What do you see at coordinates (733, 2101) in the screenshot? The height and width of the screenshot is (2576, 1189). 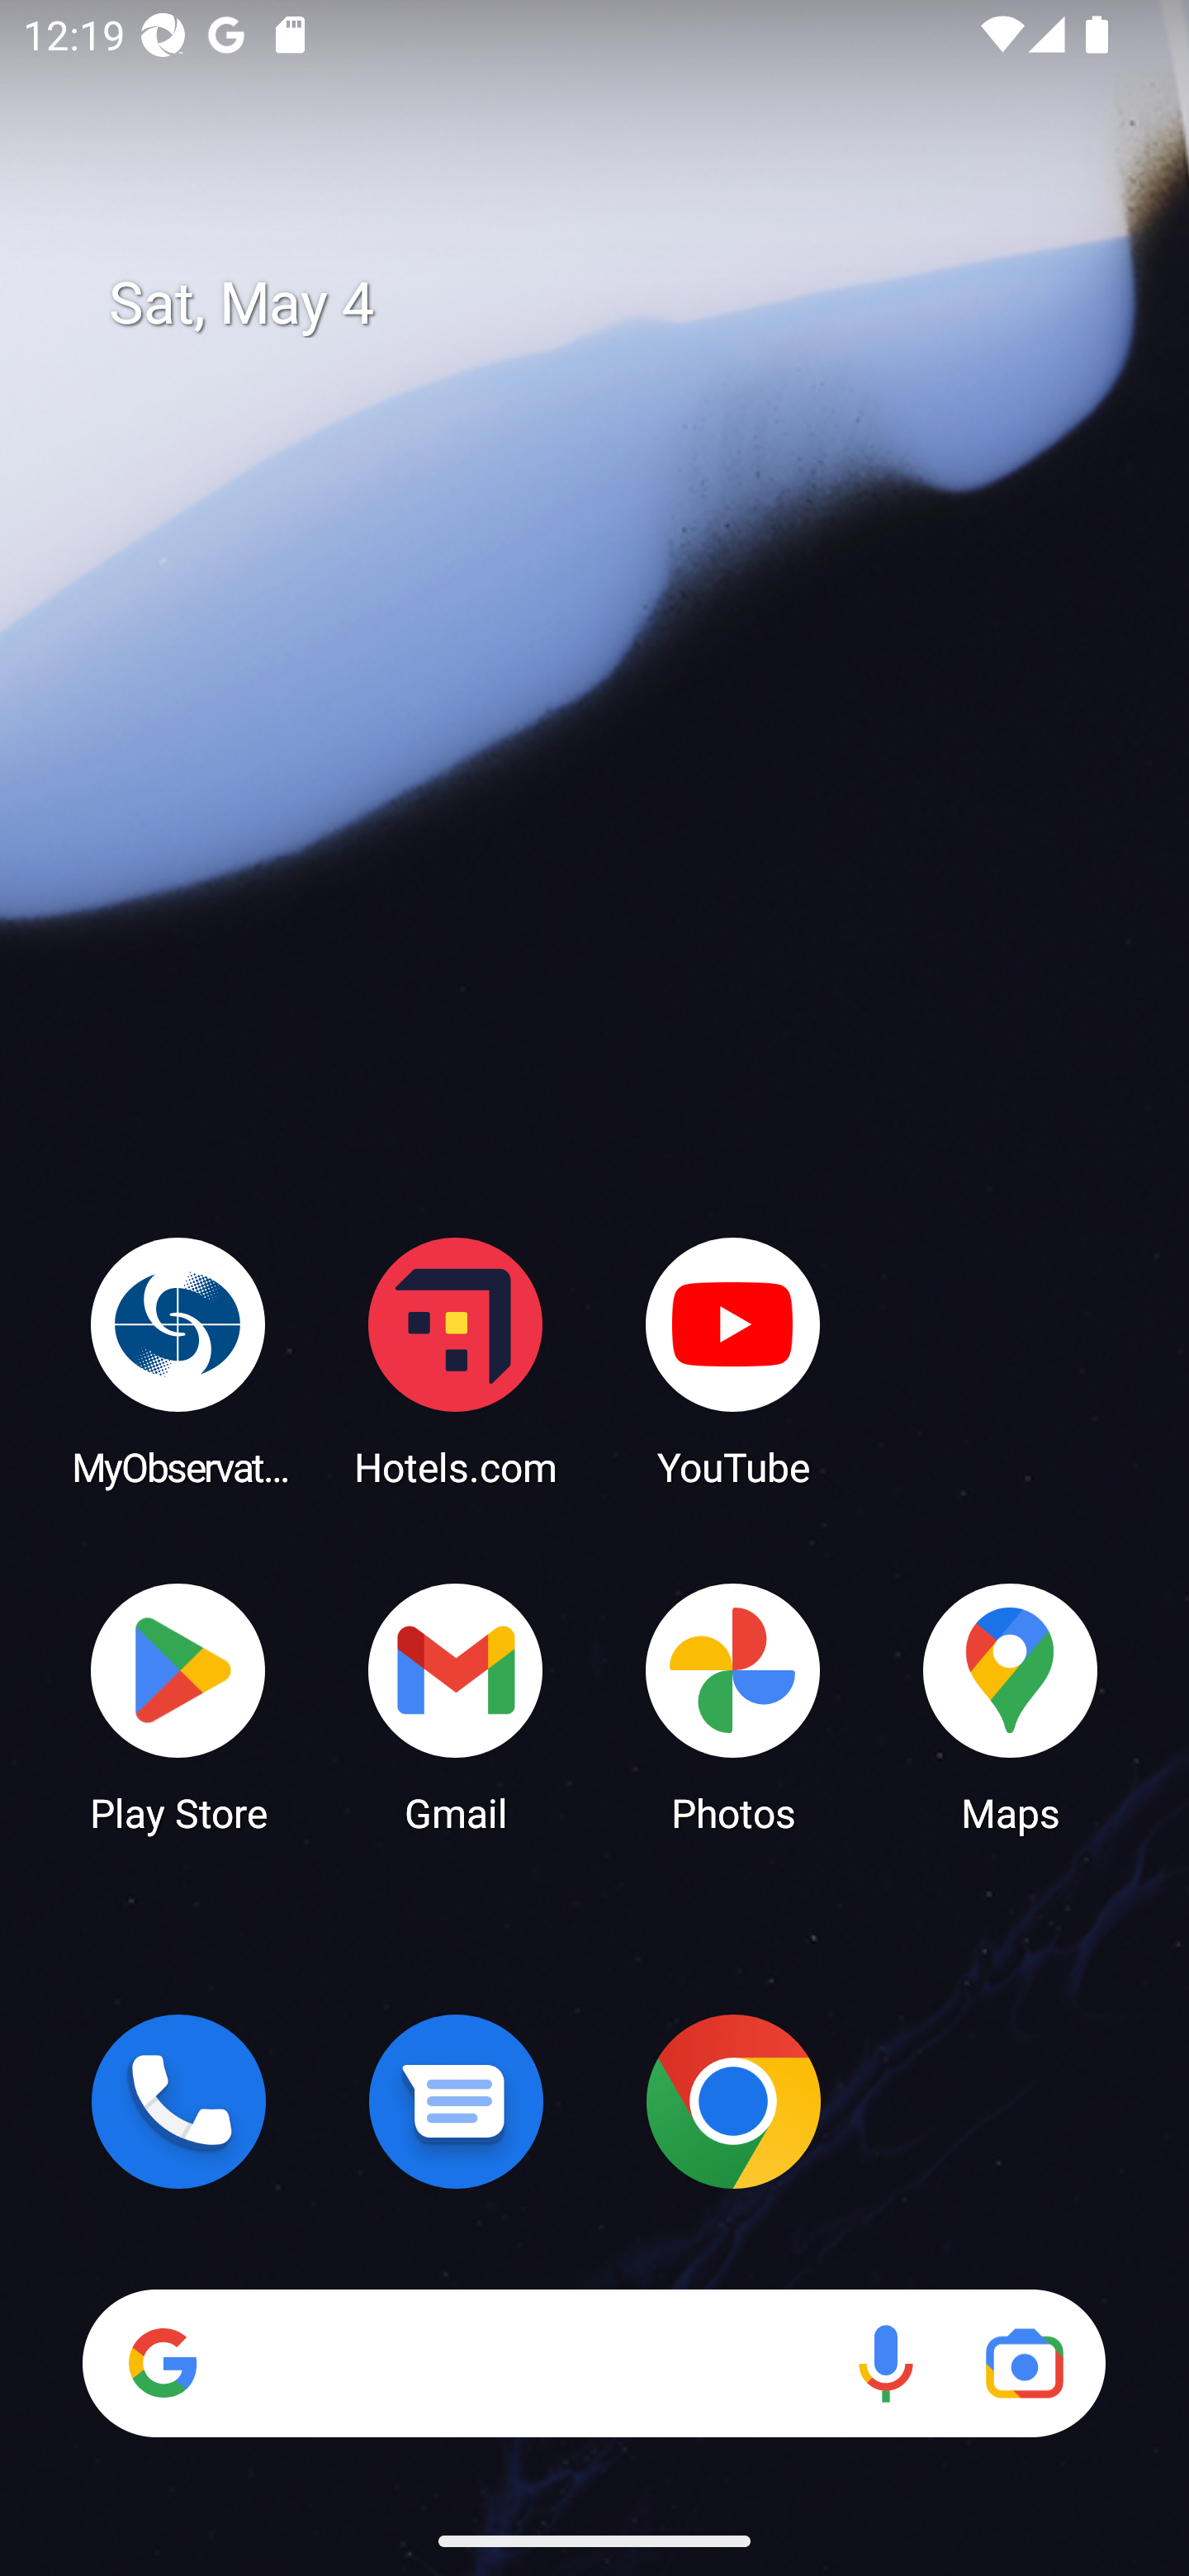 I see `Chrome` at bounding box center [733, 2101].